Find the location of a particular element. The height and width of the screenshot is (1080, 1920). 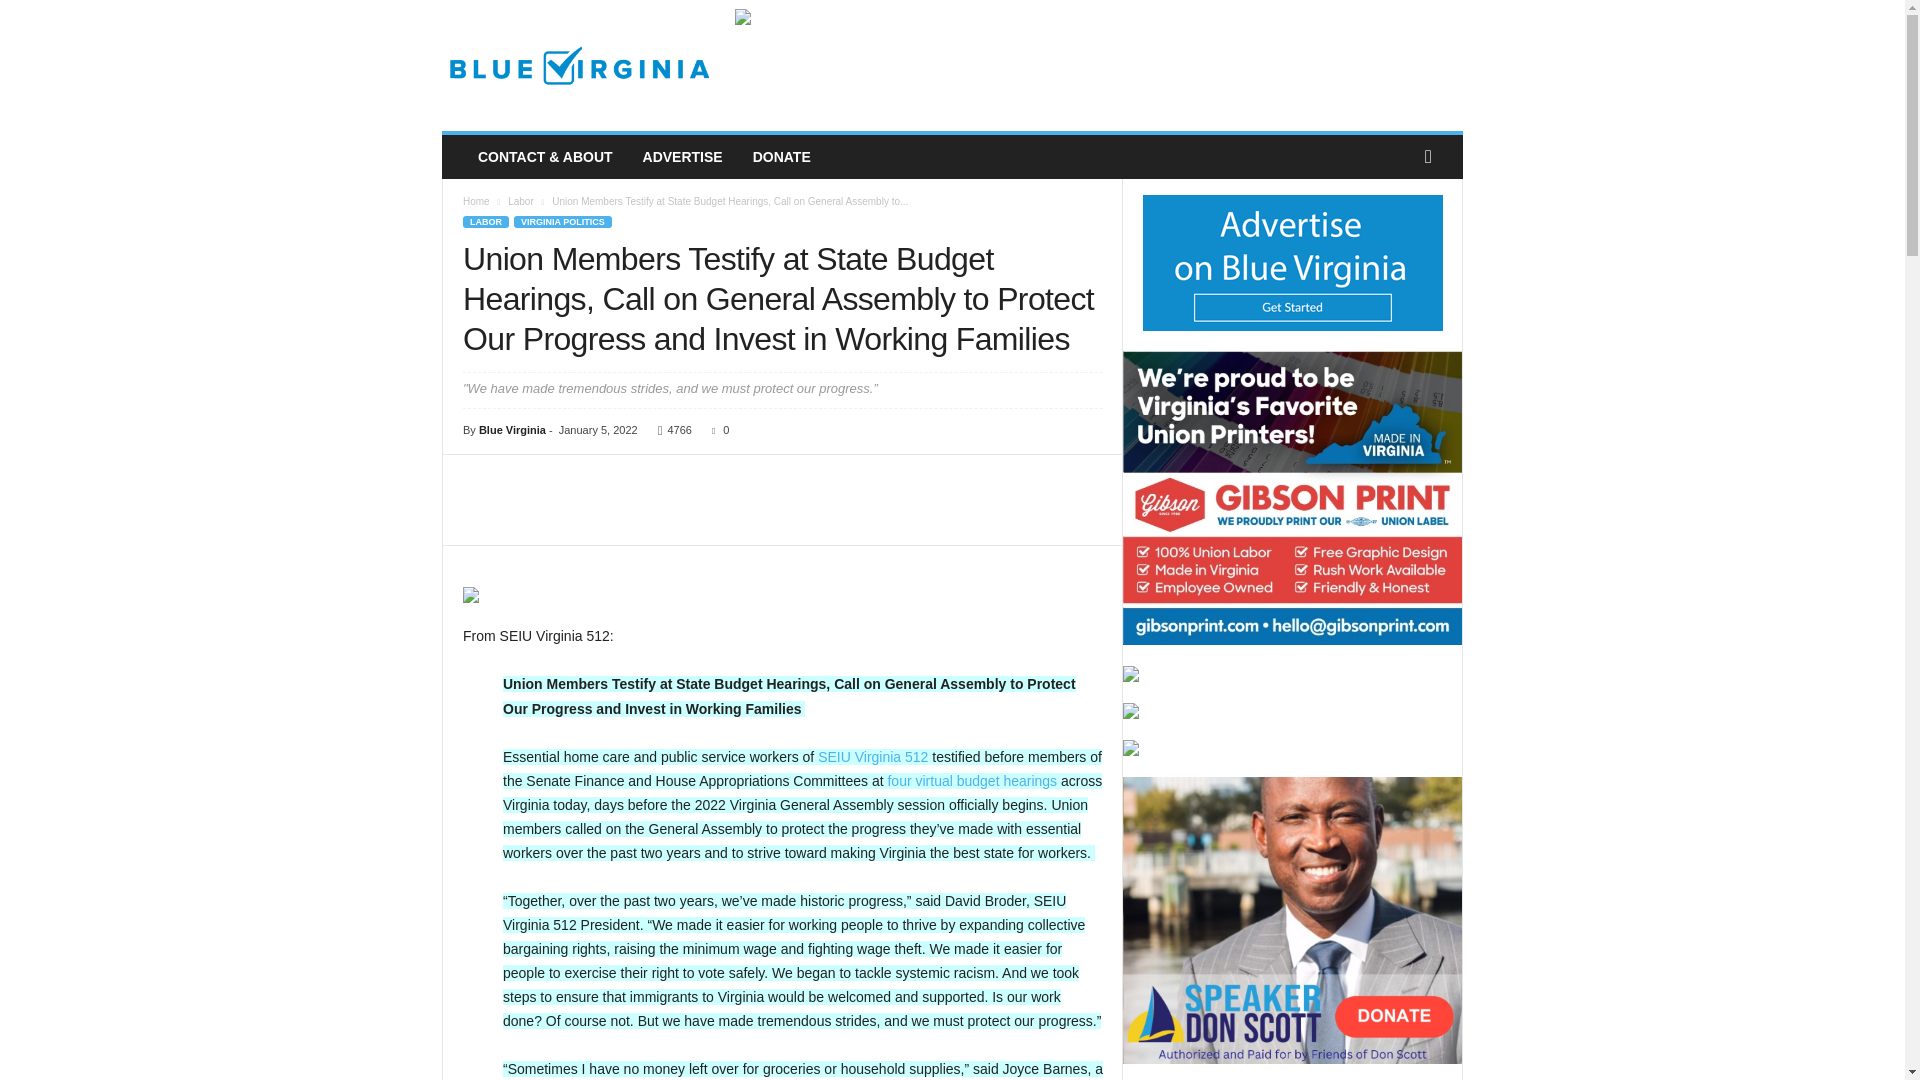

ADVERTISE is located at coordinates (682, 157).